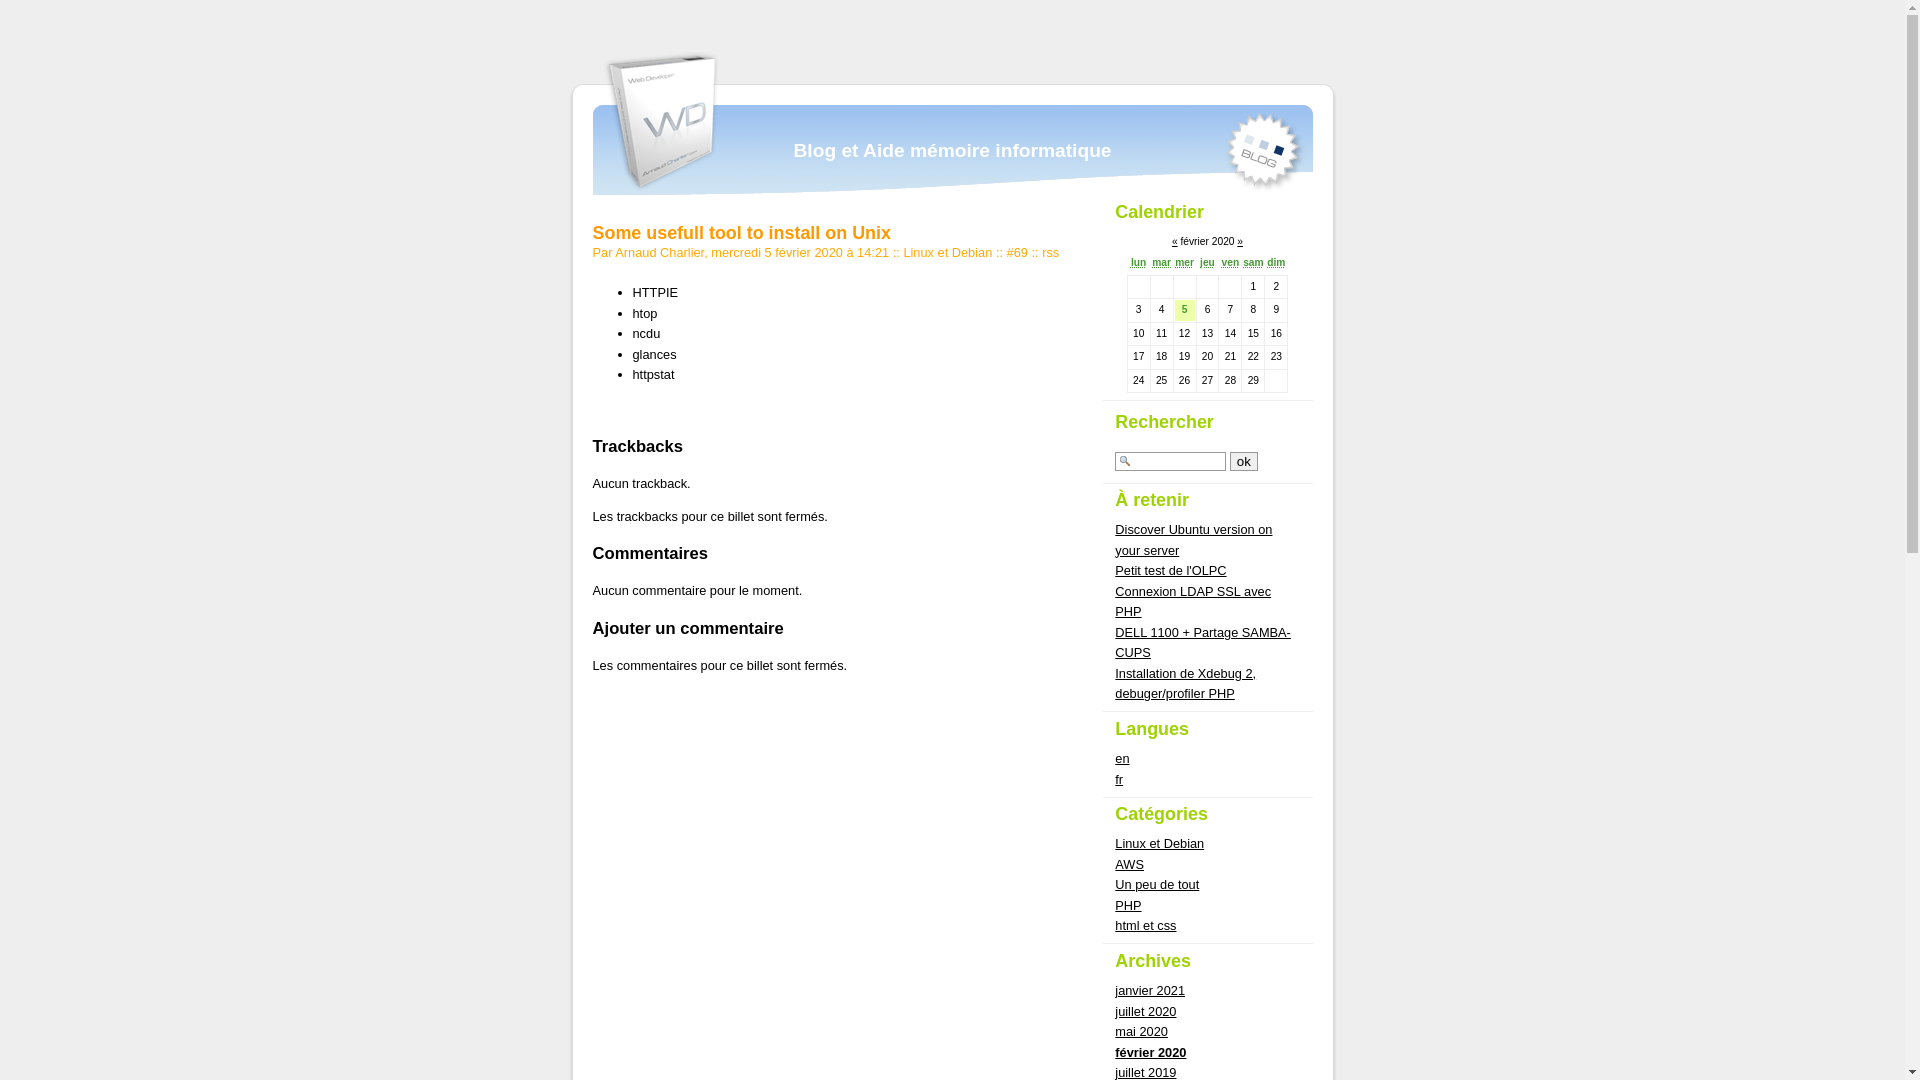  What do you see at coordinates (1050, 252) in the screenshot?
I see `rss` at bounding box center [1050, 252].